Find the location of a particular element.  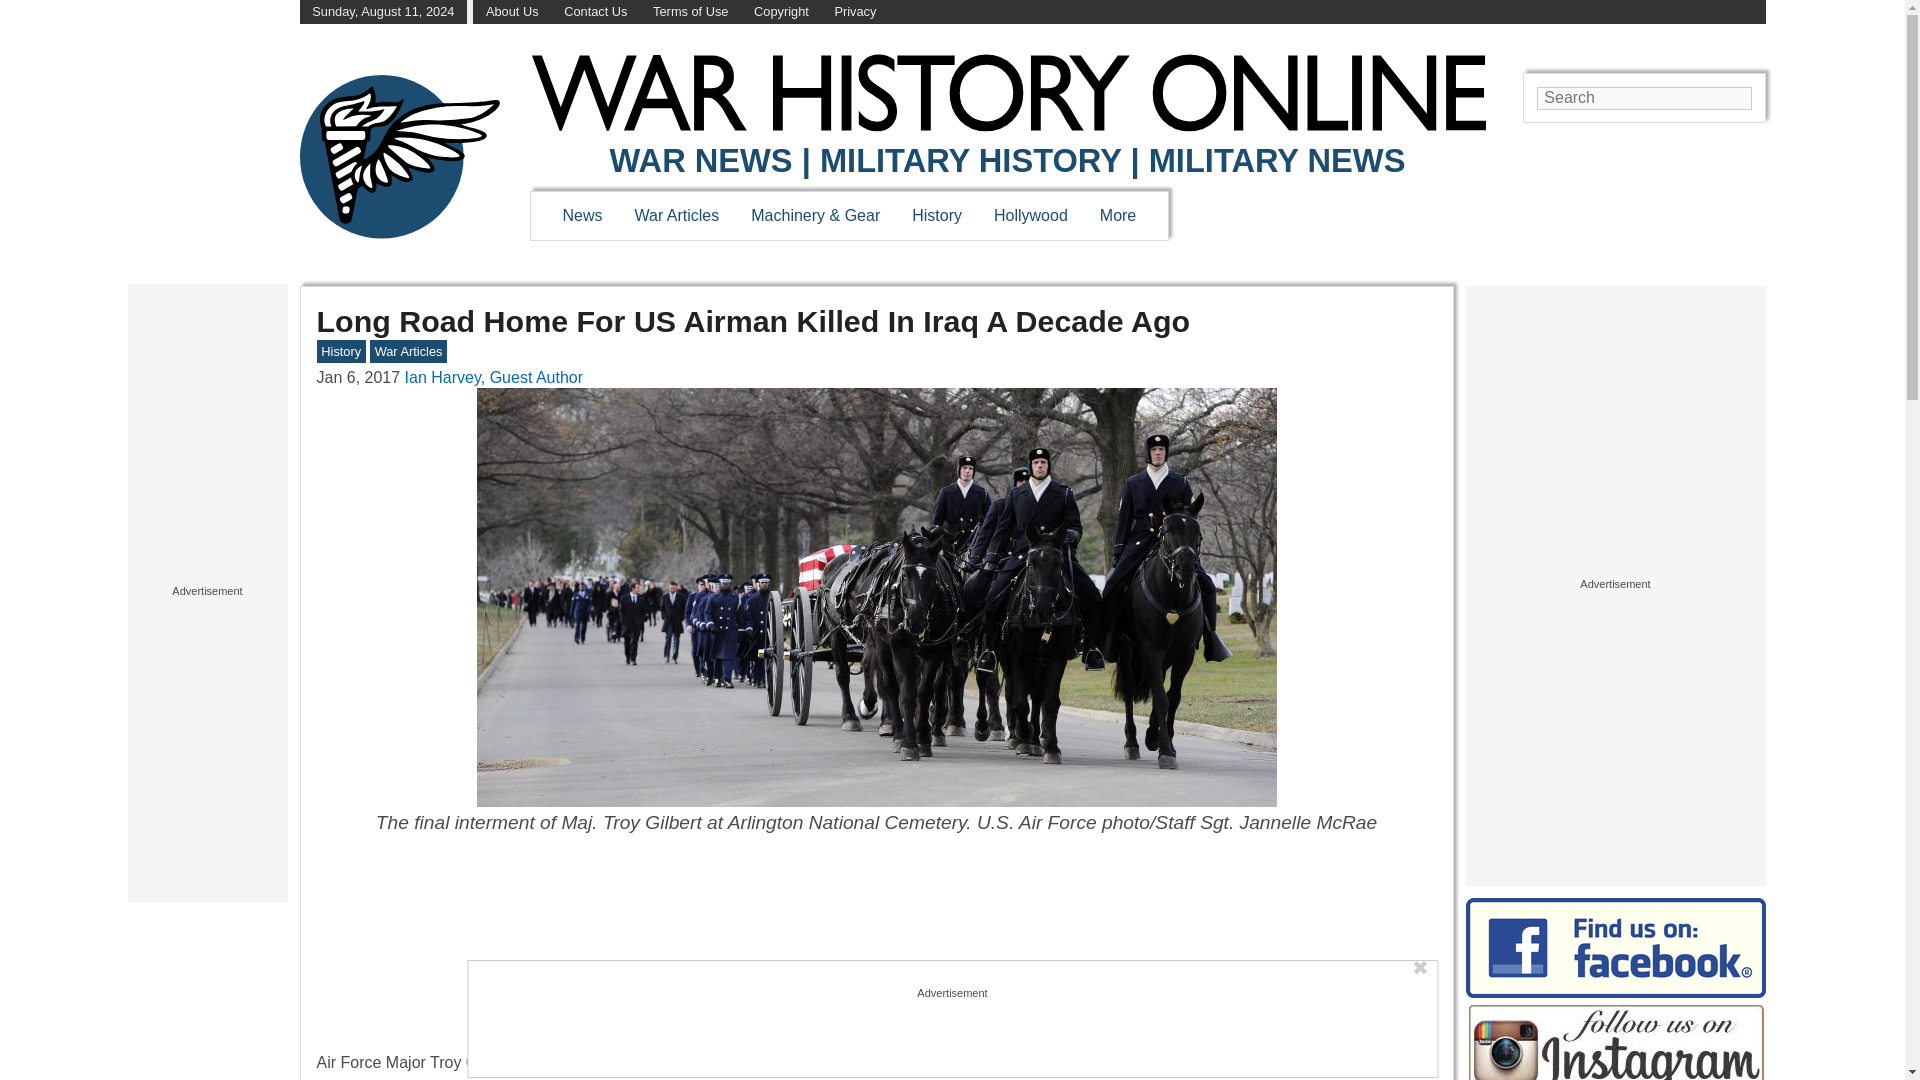

News is located at coordinates (582, 215).